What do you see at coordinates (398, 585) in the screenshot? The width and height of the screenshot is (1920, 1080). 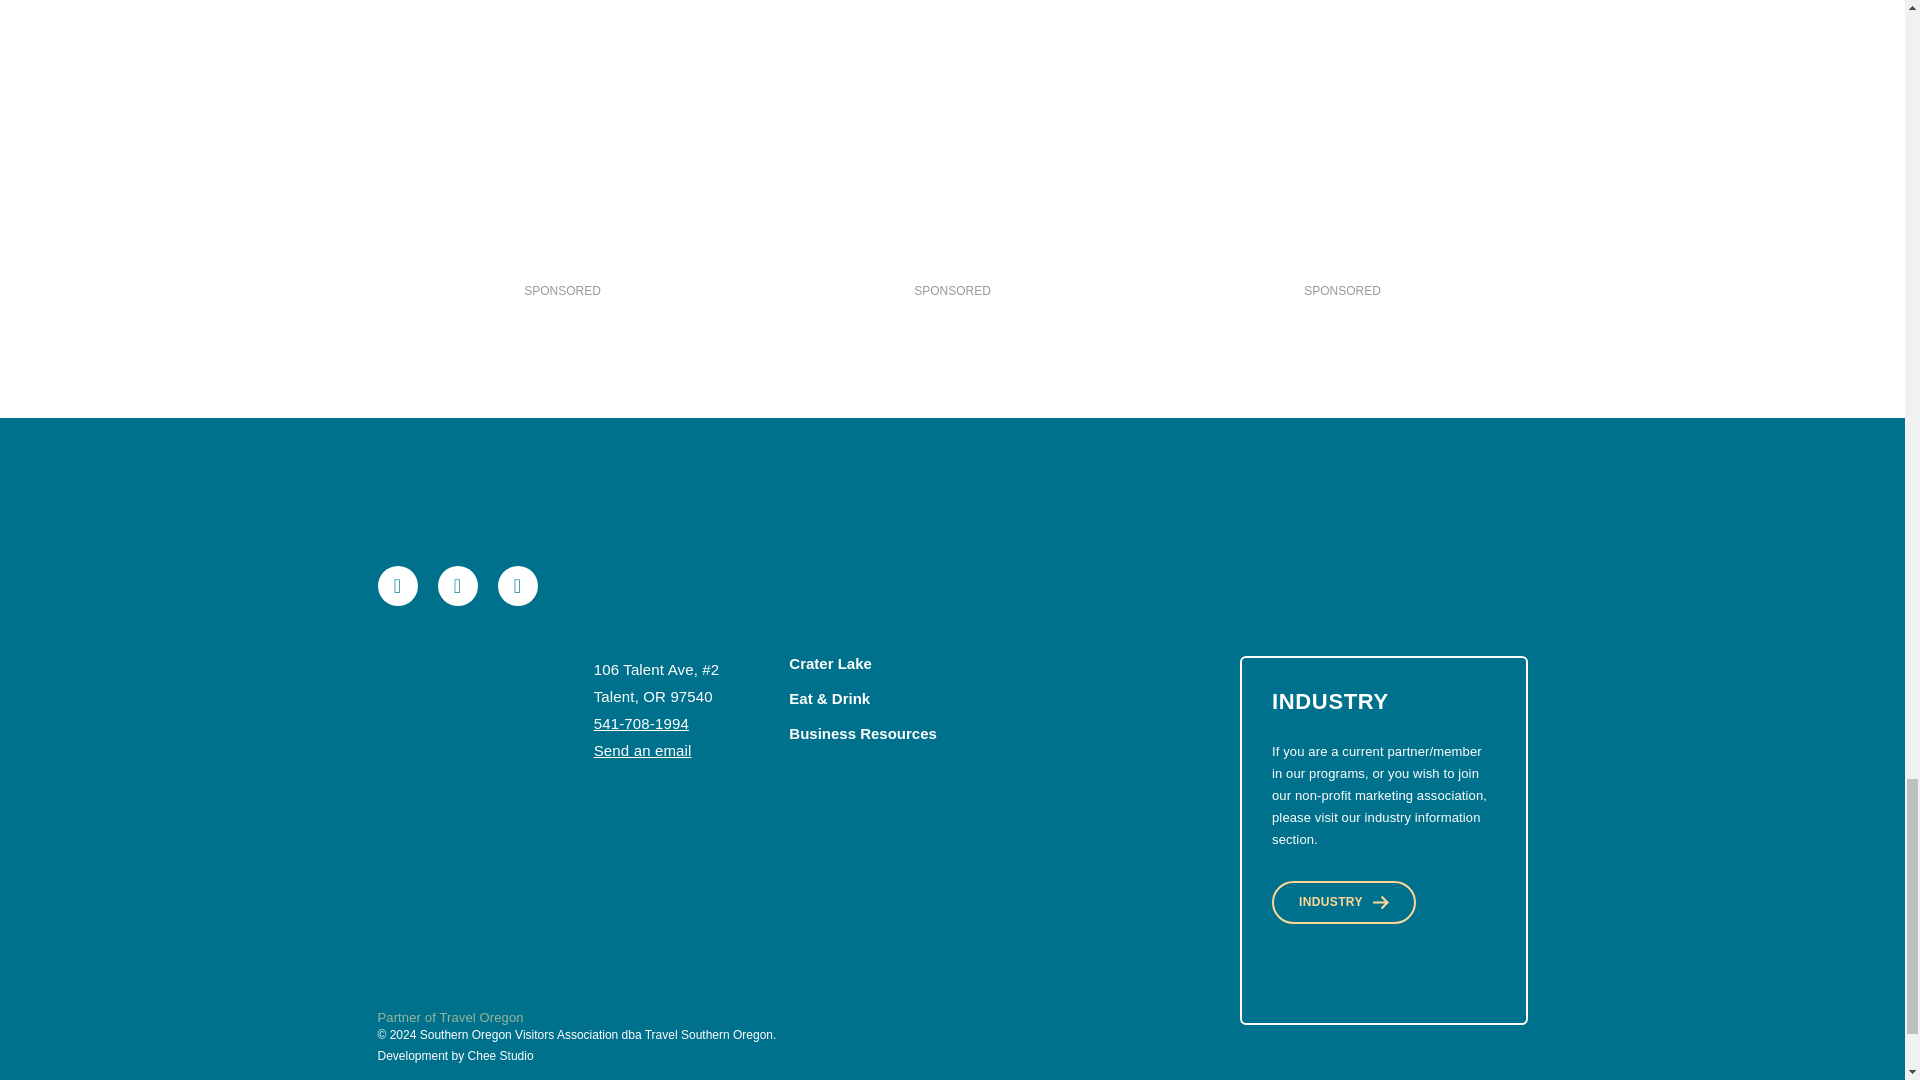 I see `Link to Facebook in new tab` at bounding box center [398, 585].